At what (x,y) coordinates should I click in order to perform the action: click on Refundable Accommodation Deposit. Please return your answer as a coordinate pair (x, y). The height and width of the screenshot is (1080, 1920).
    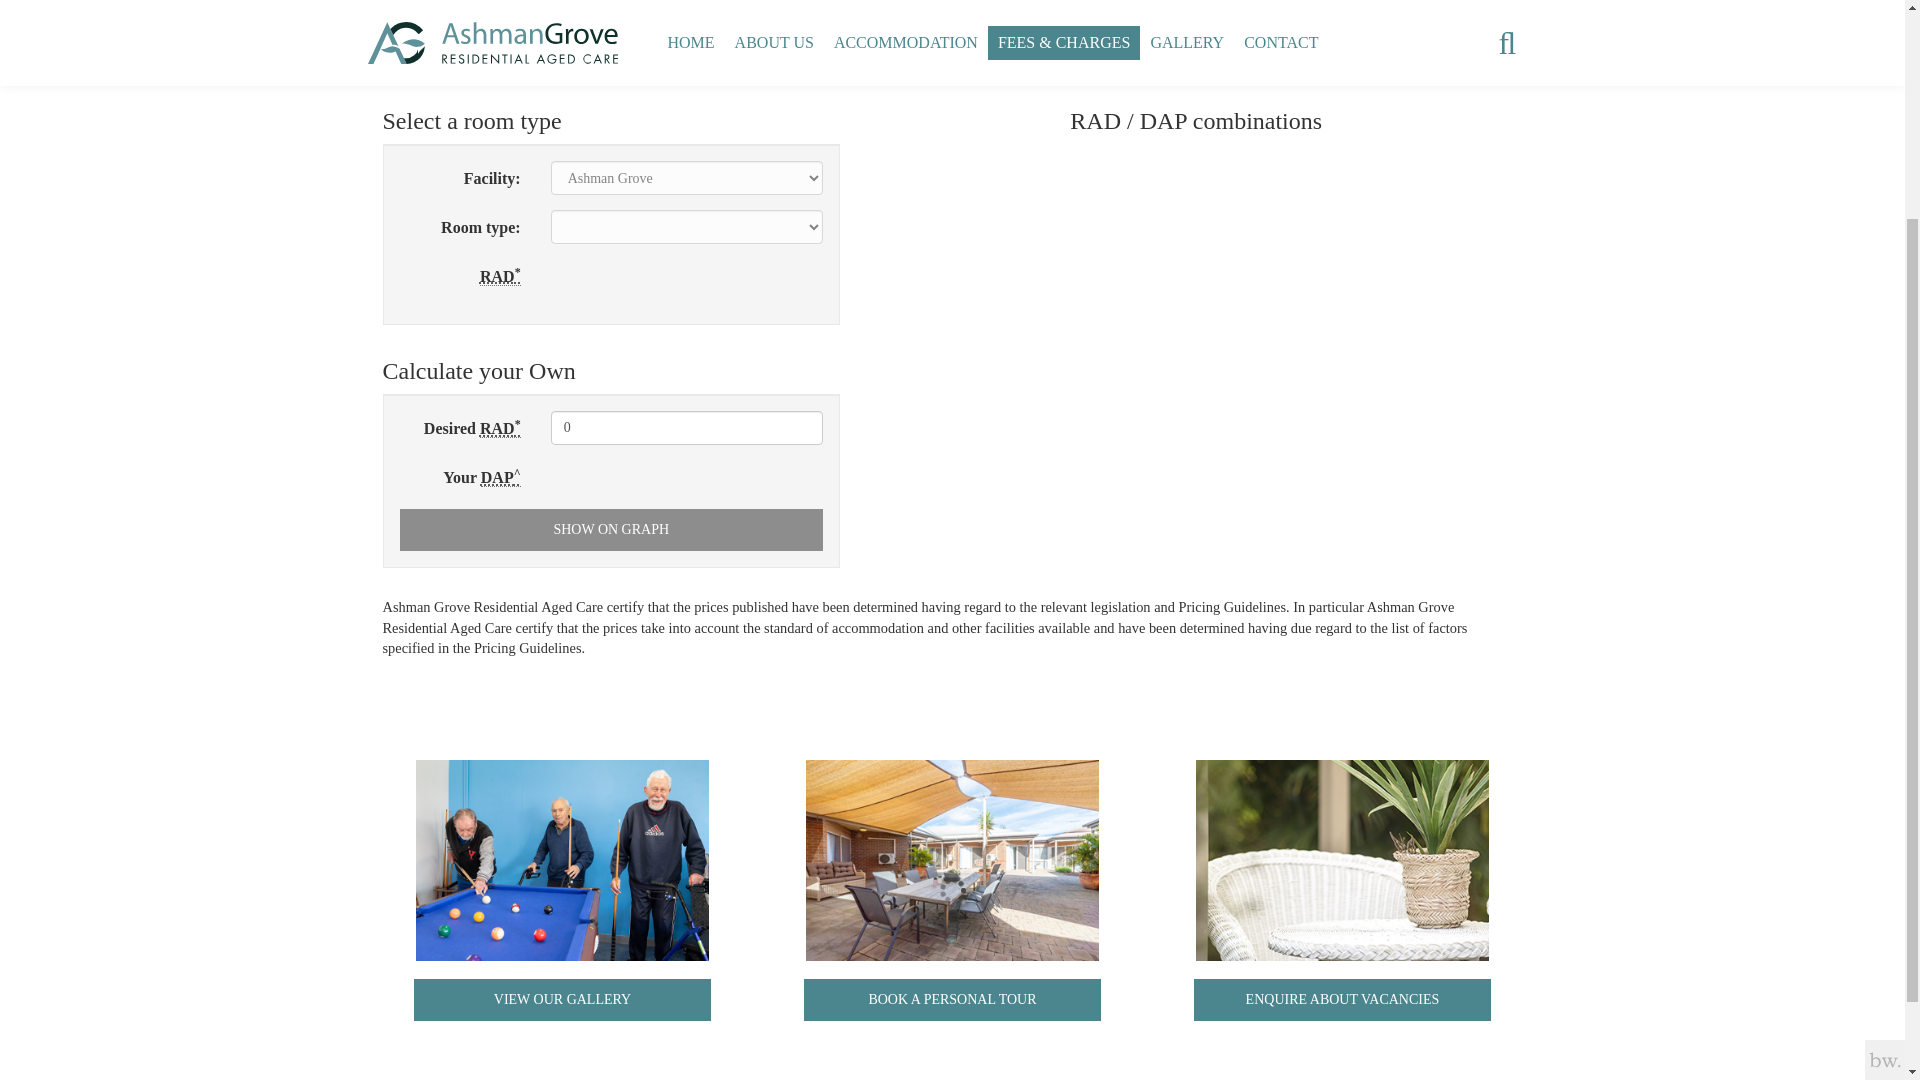
    Looking at the image, I should click on (500, 429).